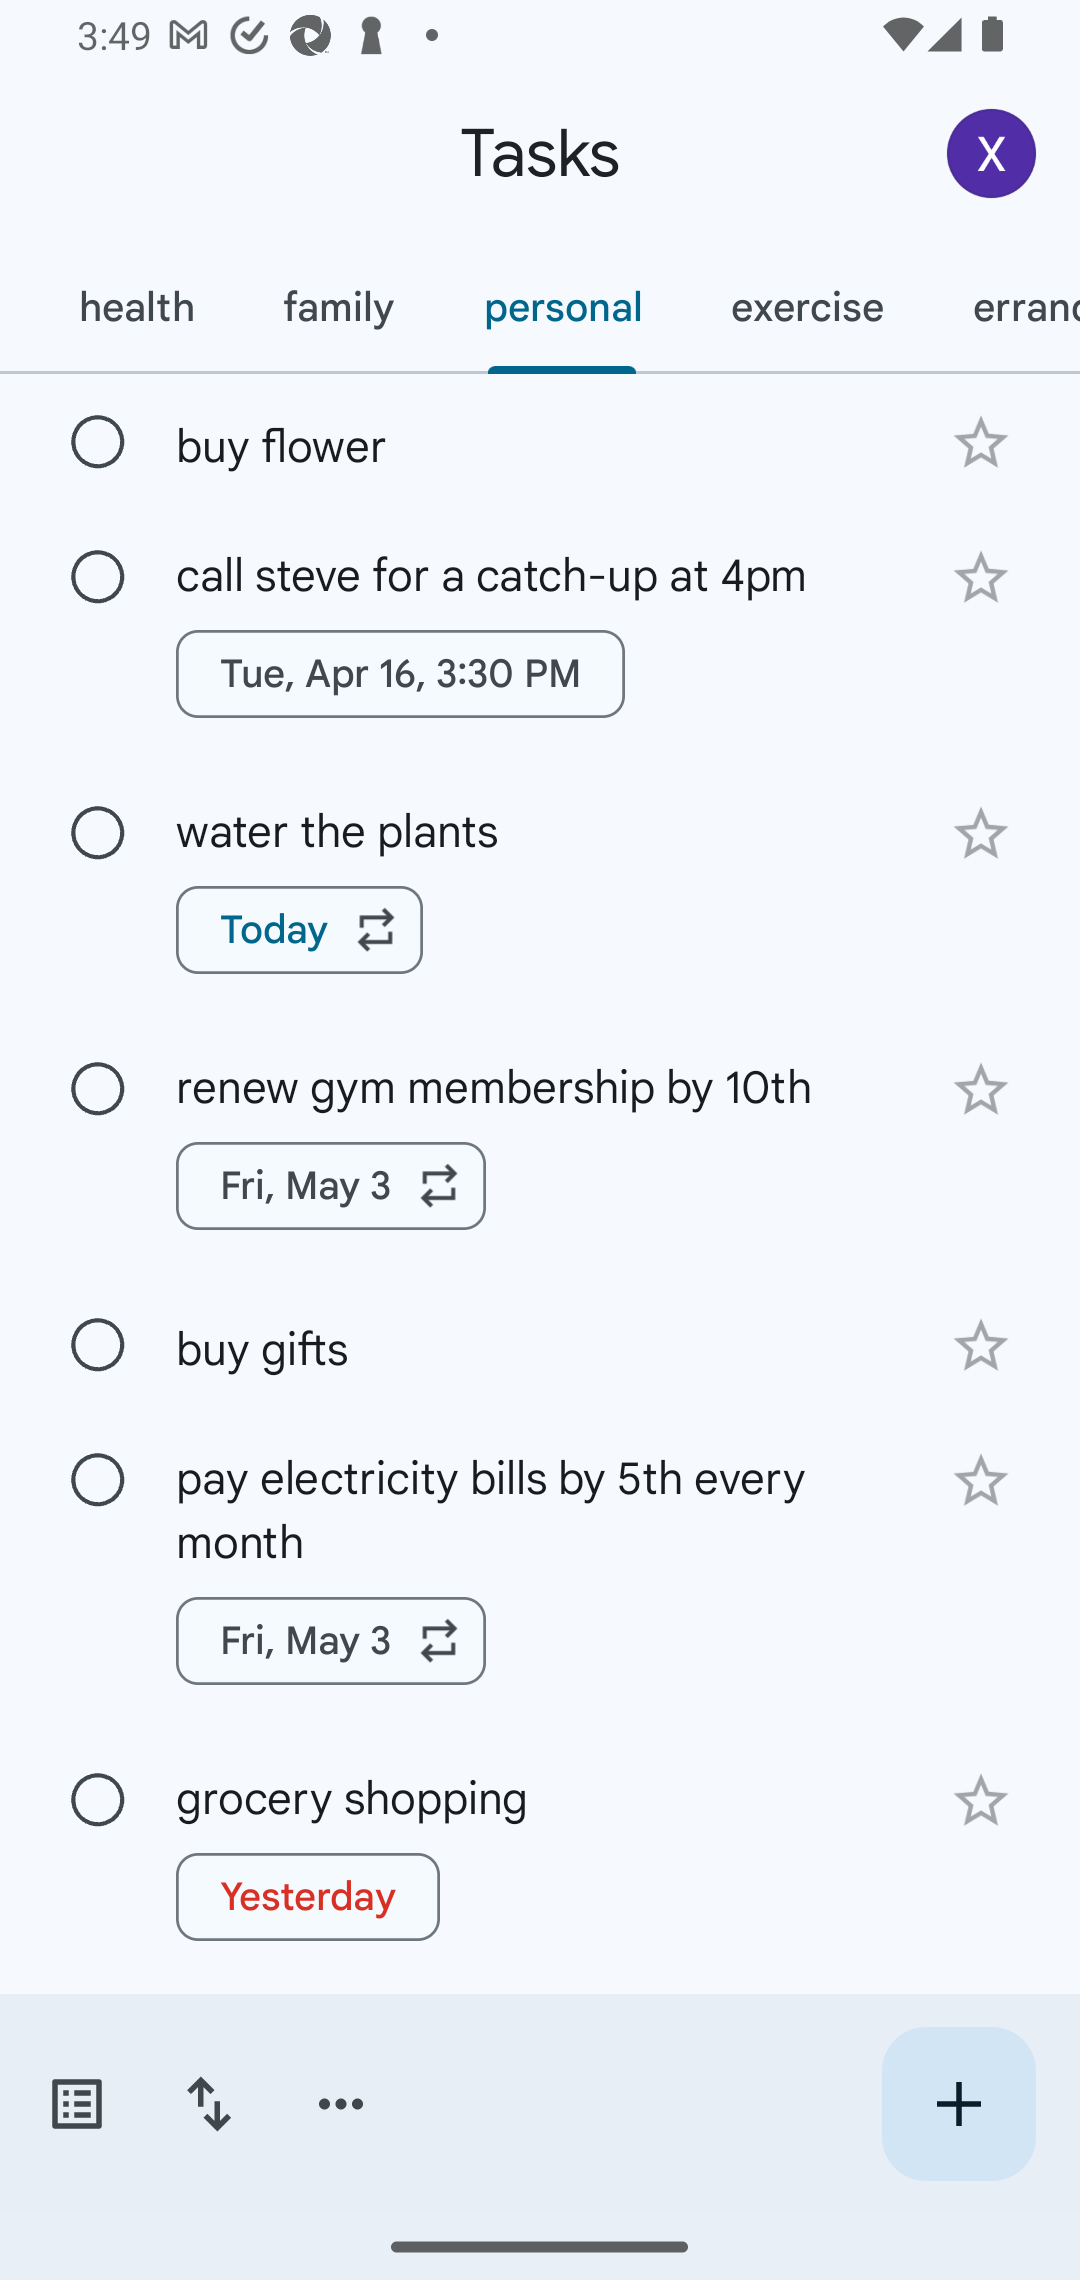 The width and height of the screenshot is (1080, 2280). What do you see at coordinates (980, 1801) in the screenshot?
I see `Add star` at bounding box center [980, 1801].